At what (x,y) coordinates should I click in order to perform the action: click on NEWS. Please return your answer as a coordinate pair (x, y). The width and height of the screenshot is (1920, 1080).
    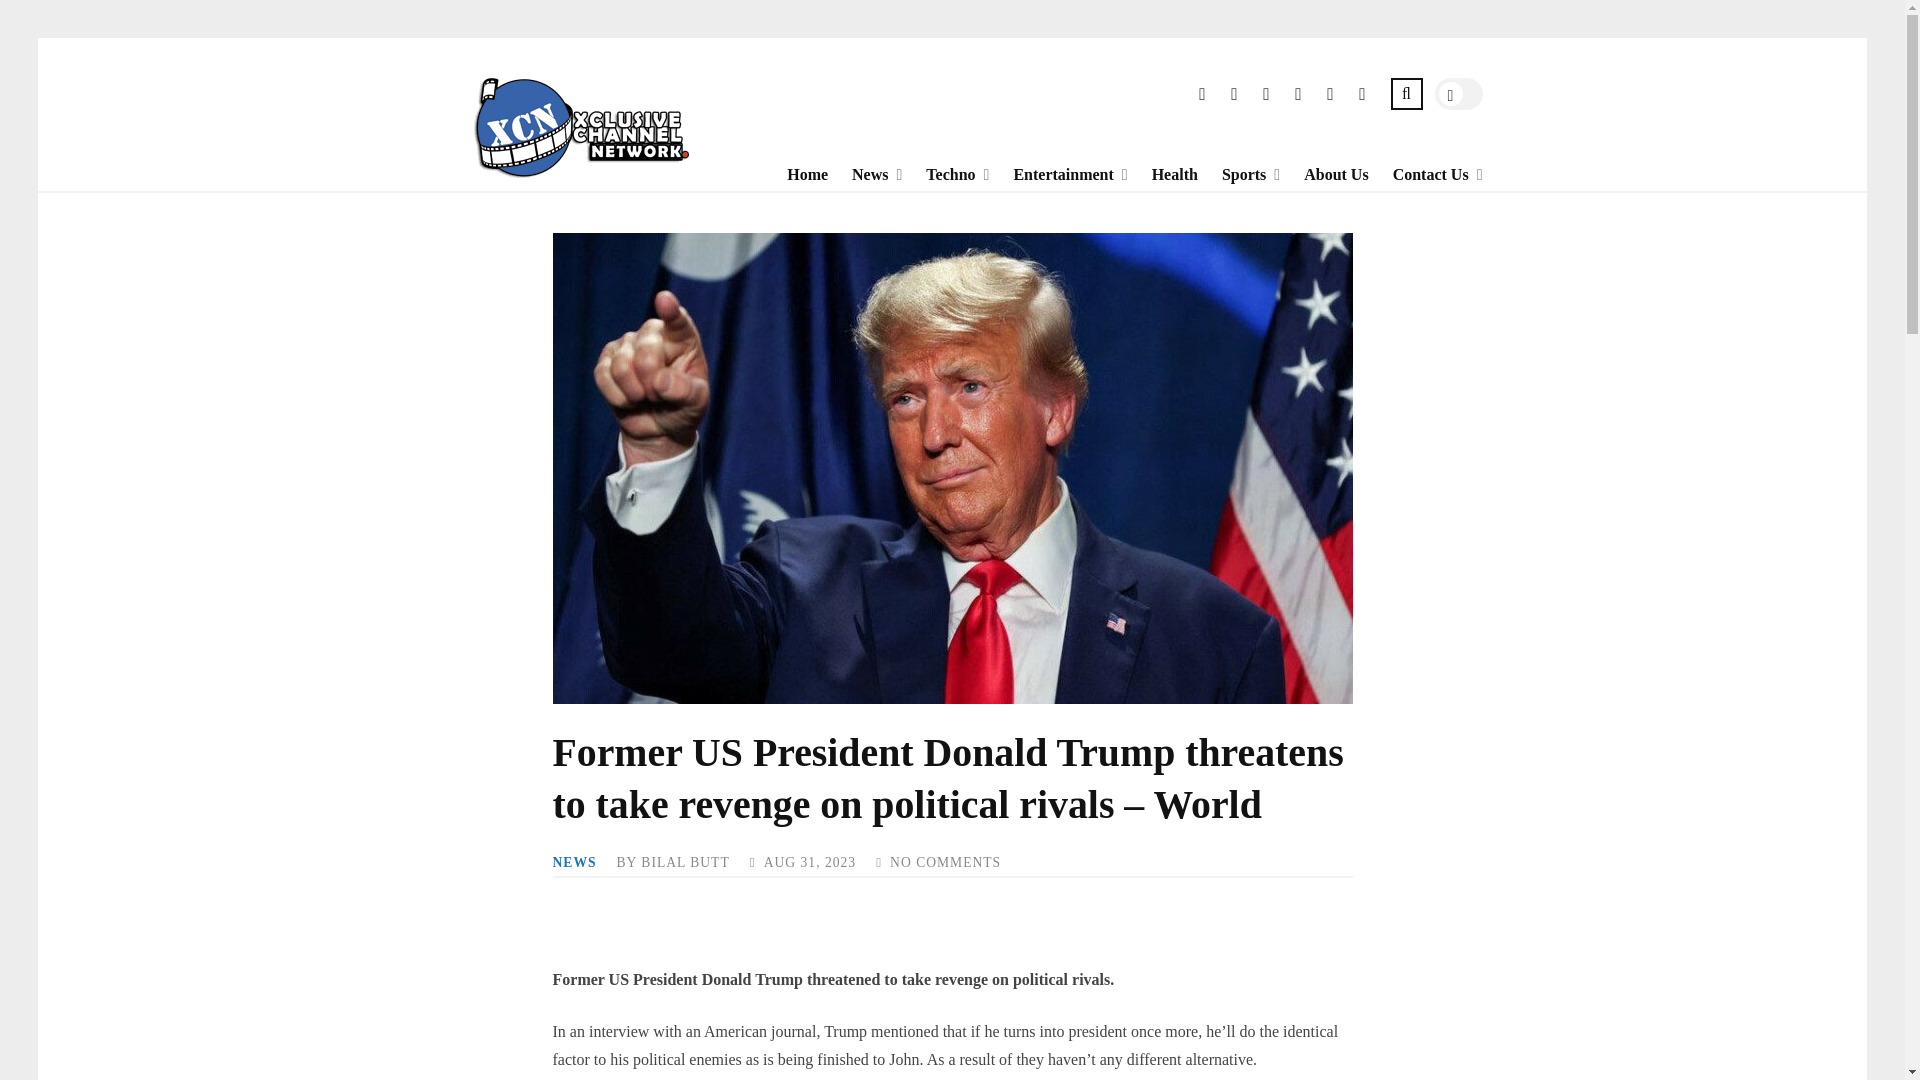
    Looking at the image, I should click on (574, 862).